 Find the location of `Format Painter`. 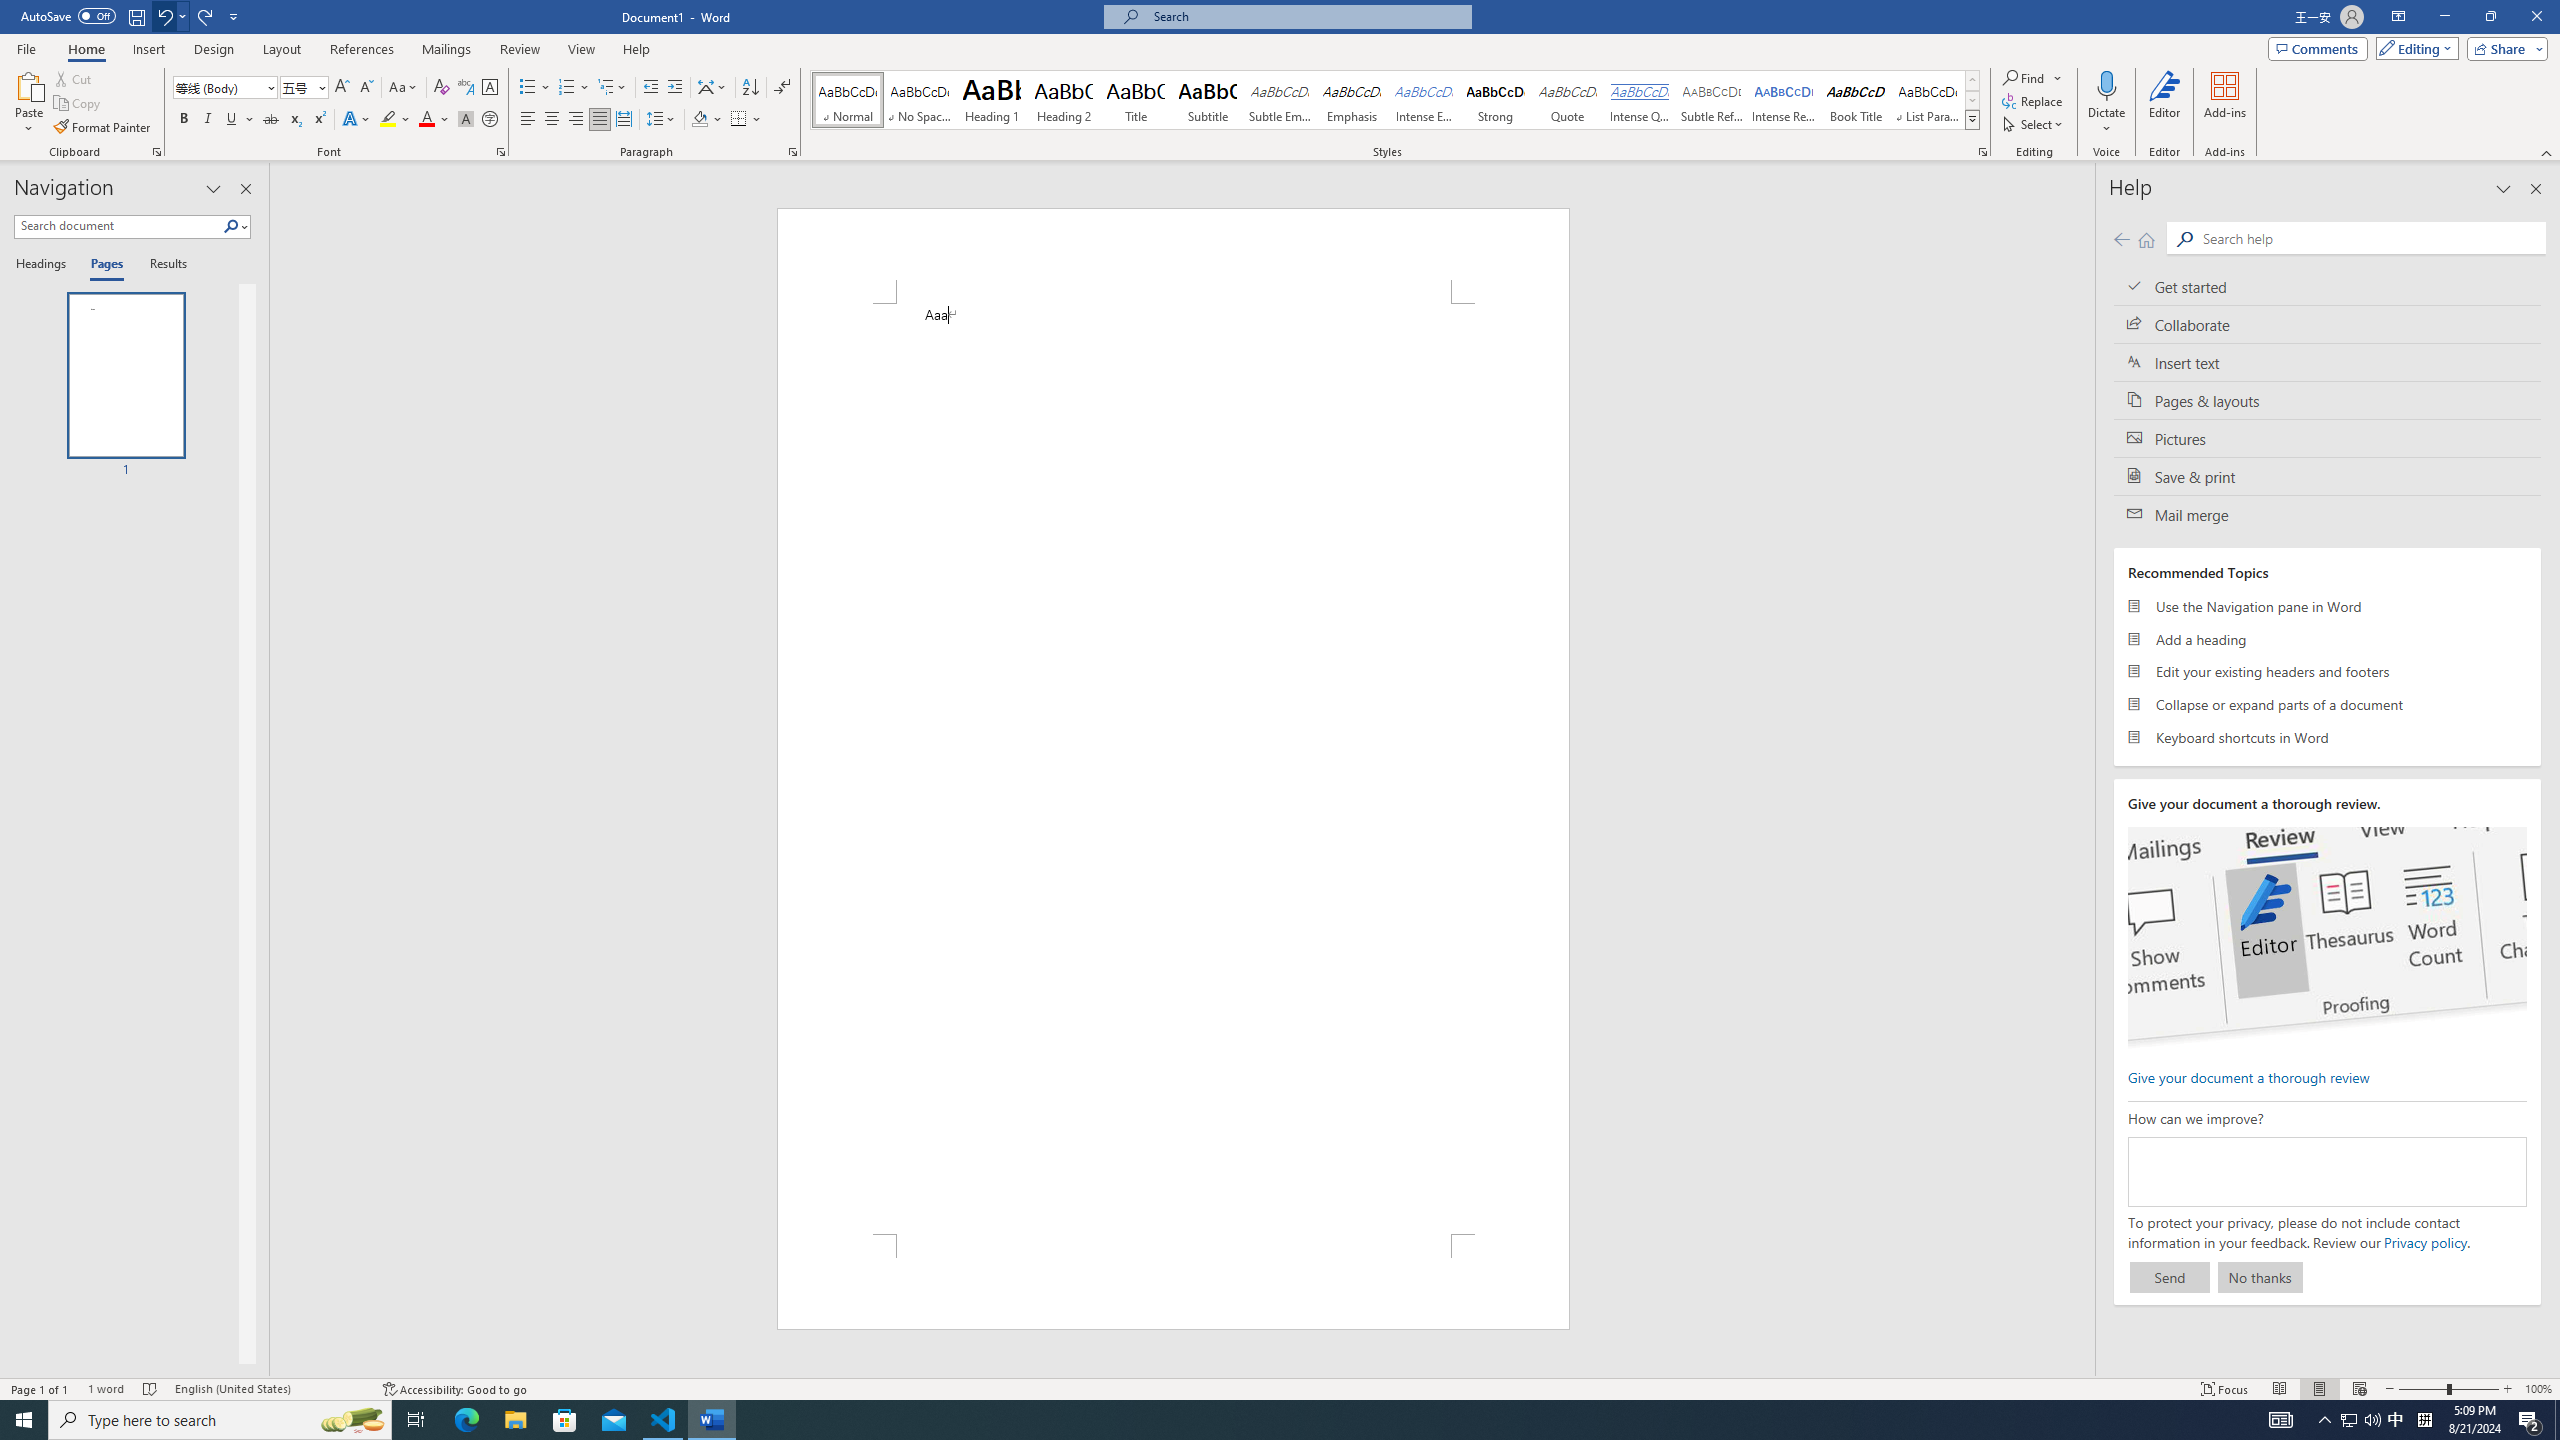

Format Painter is located at coordinates (104, 128).